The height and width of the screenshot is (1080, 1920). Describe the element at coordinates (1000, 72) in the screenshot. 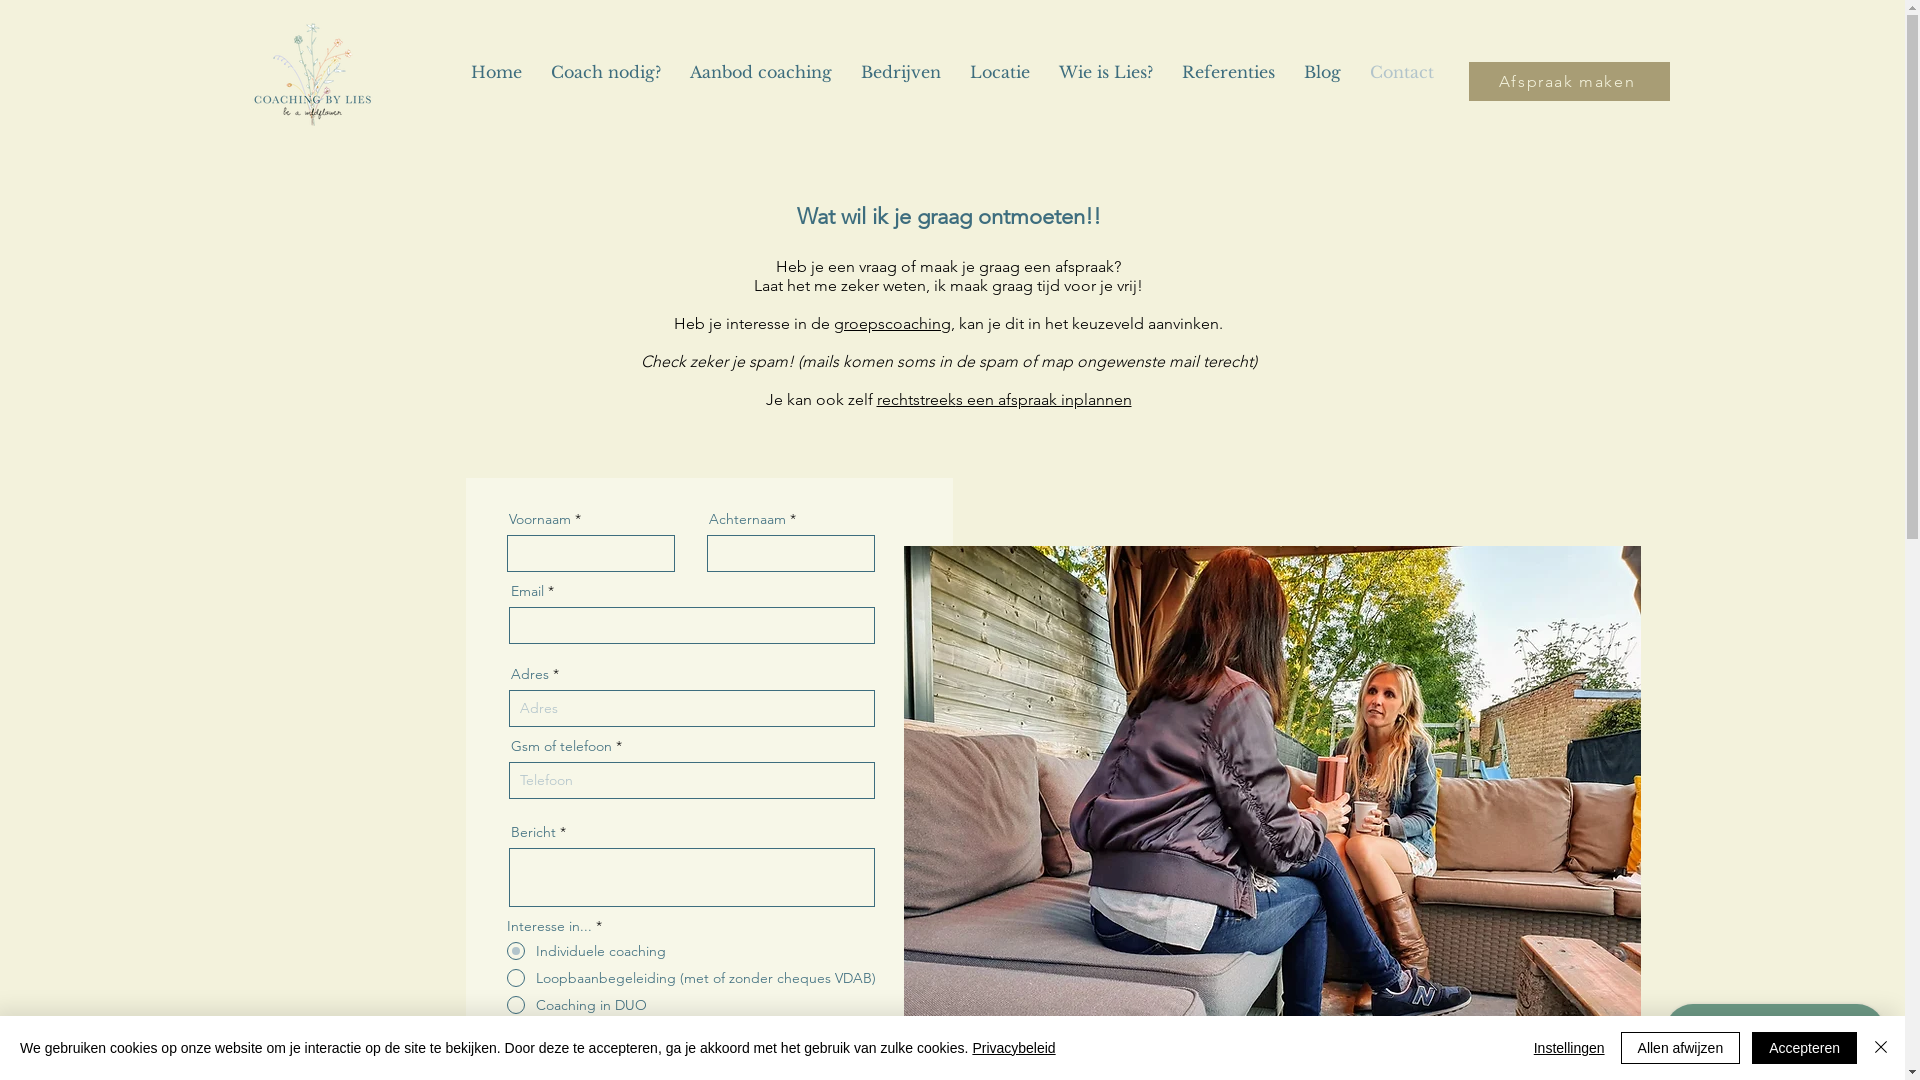

I see `Locatie` at that location.